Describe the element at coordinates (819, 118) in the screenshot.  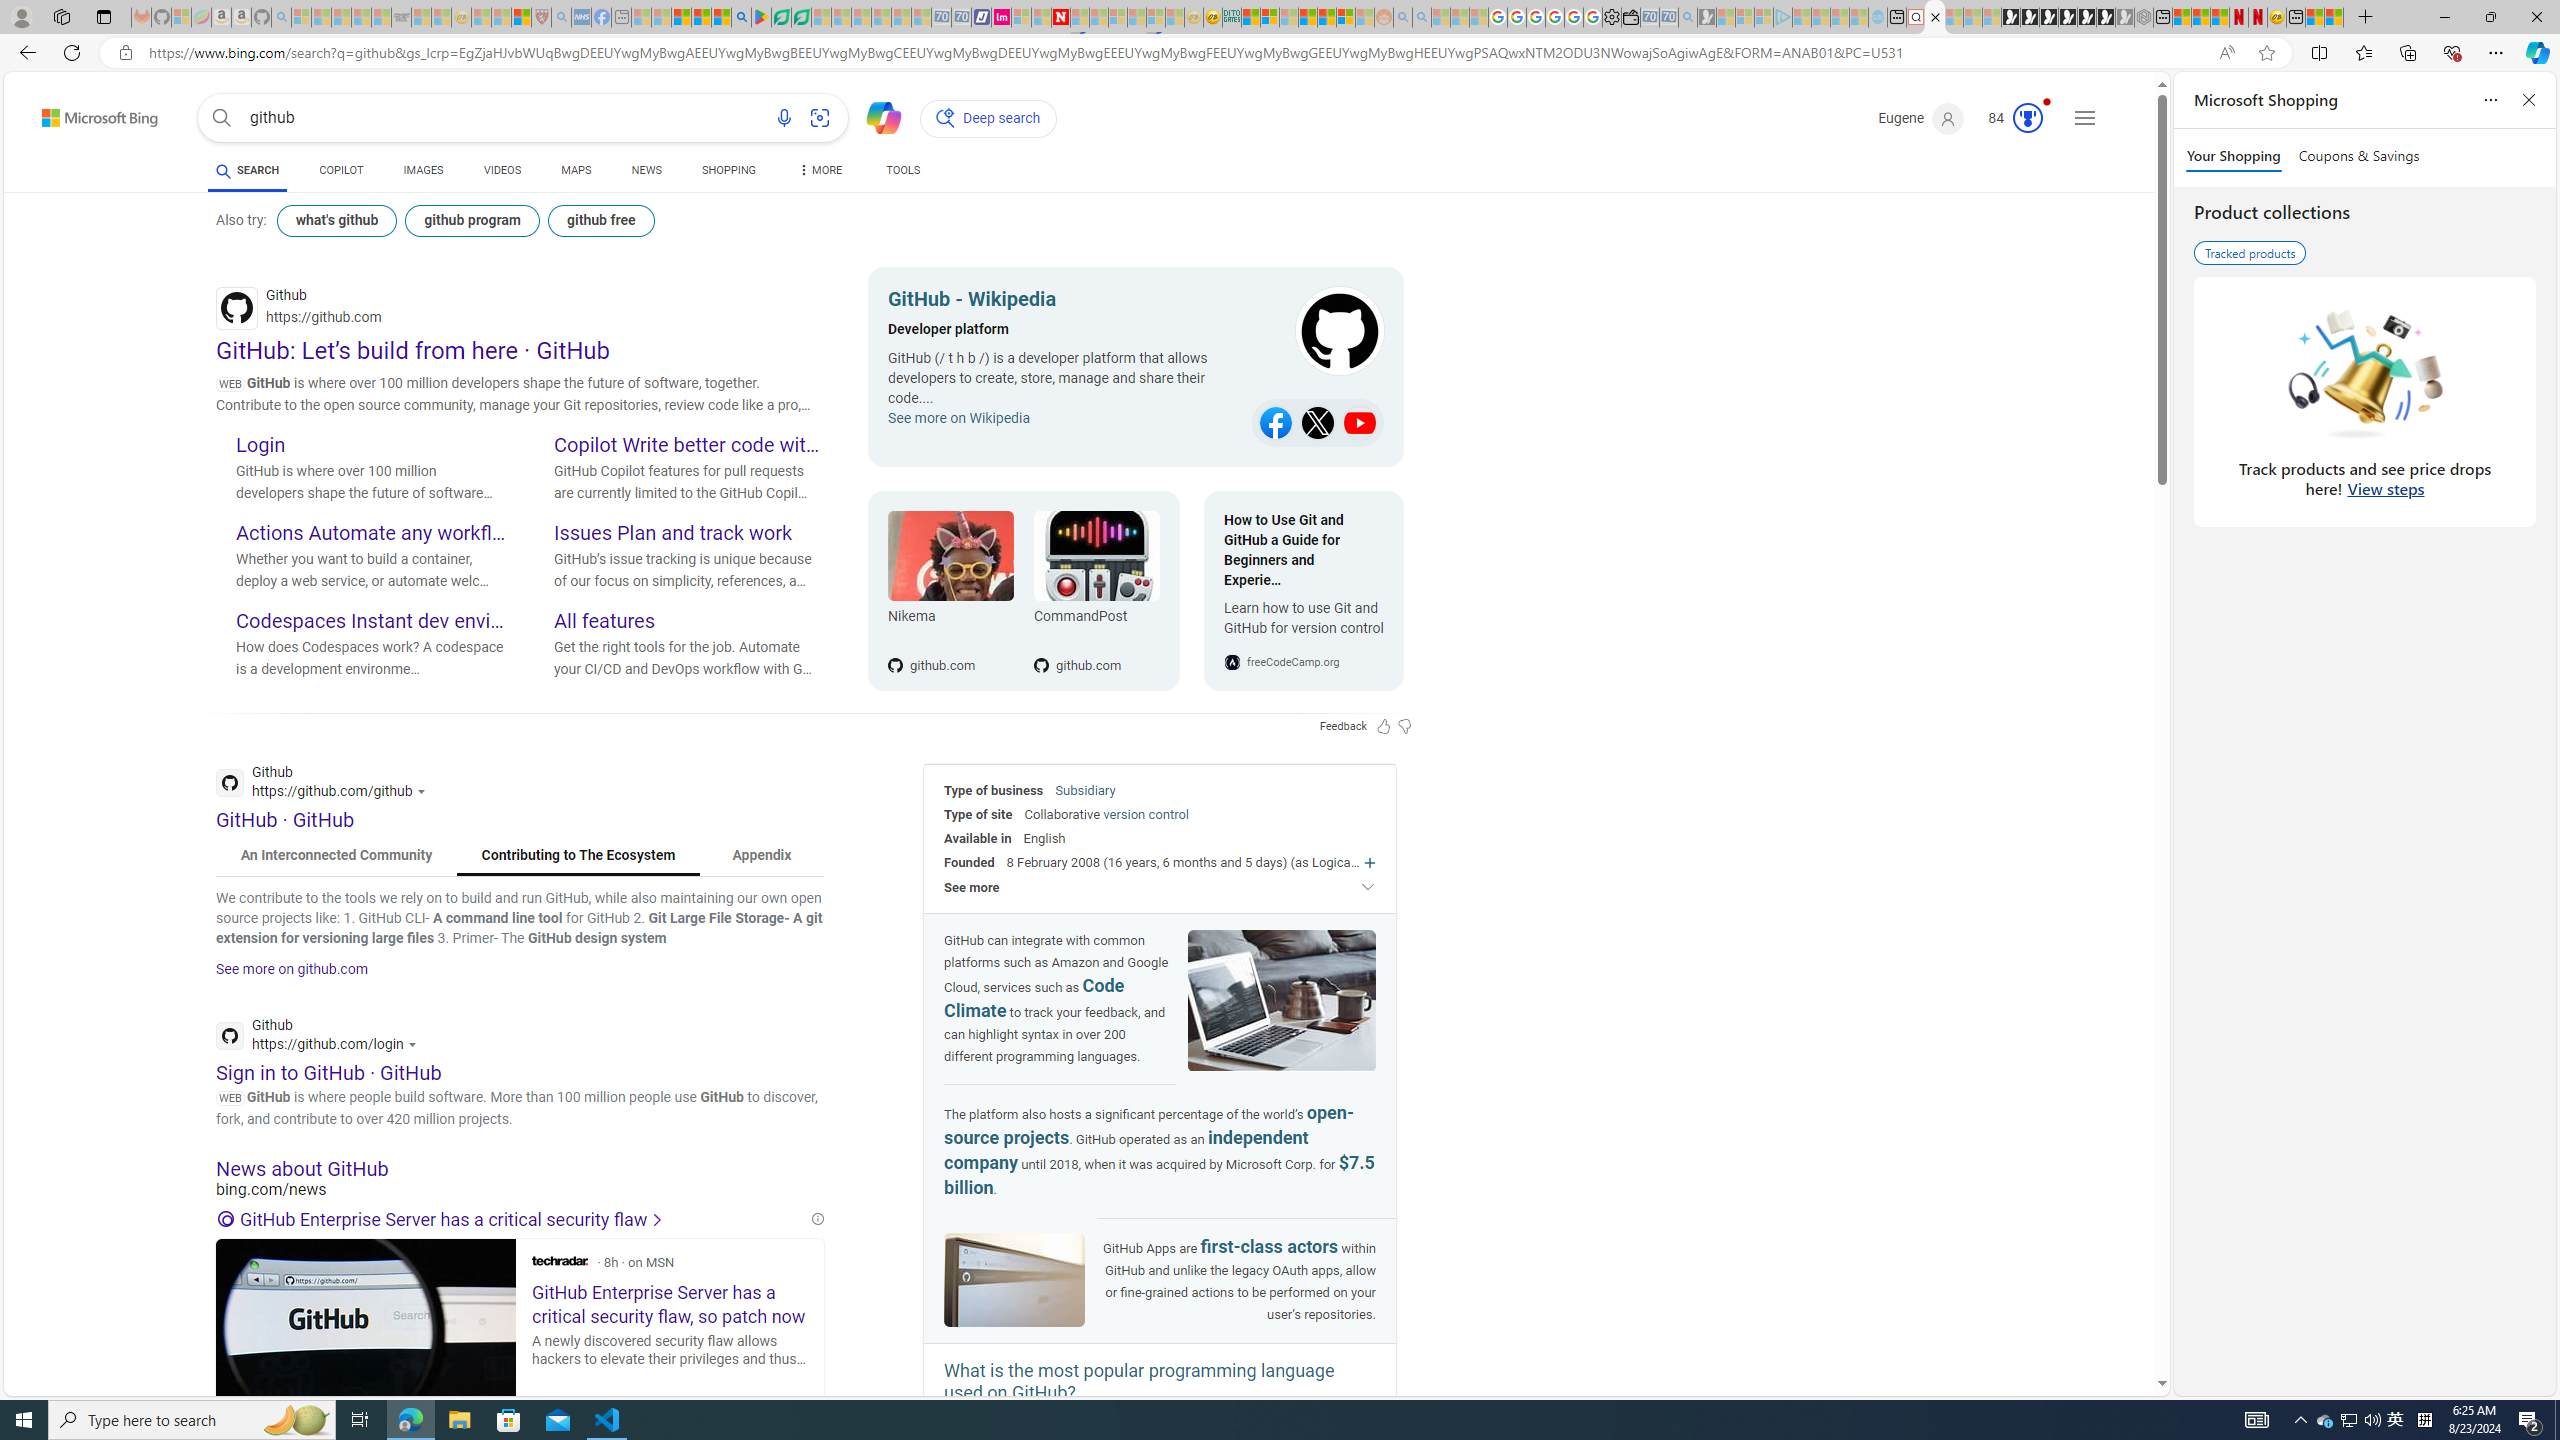
I see `Search using an image` at that location.